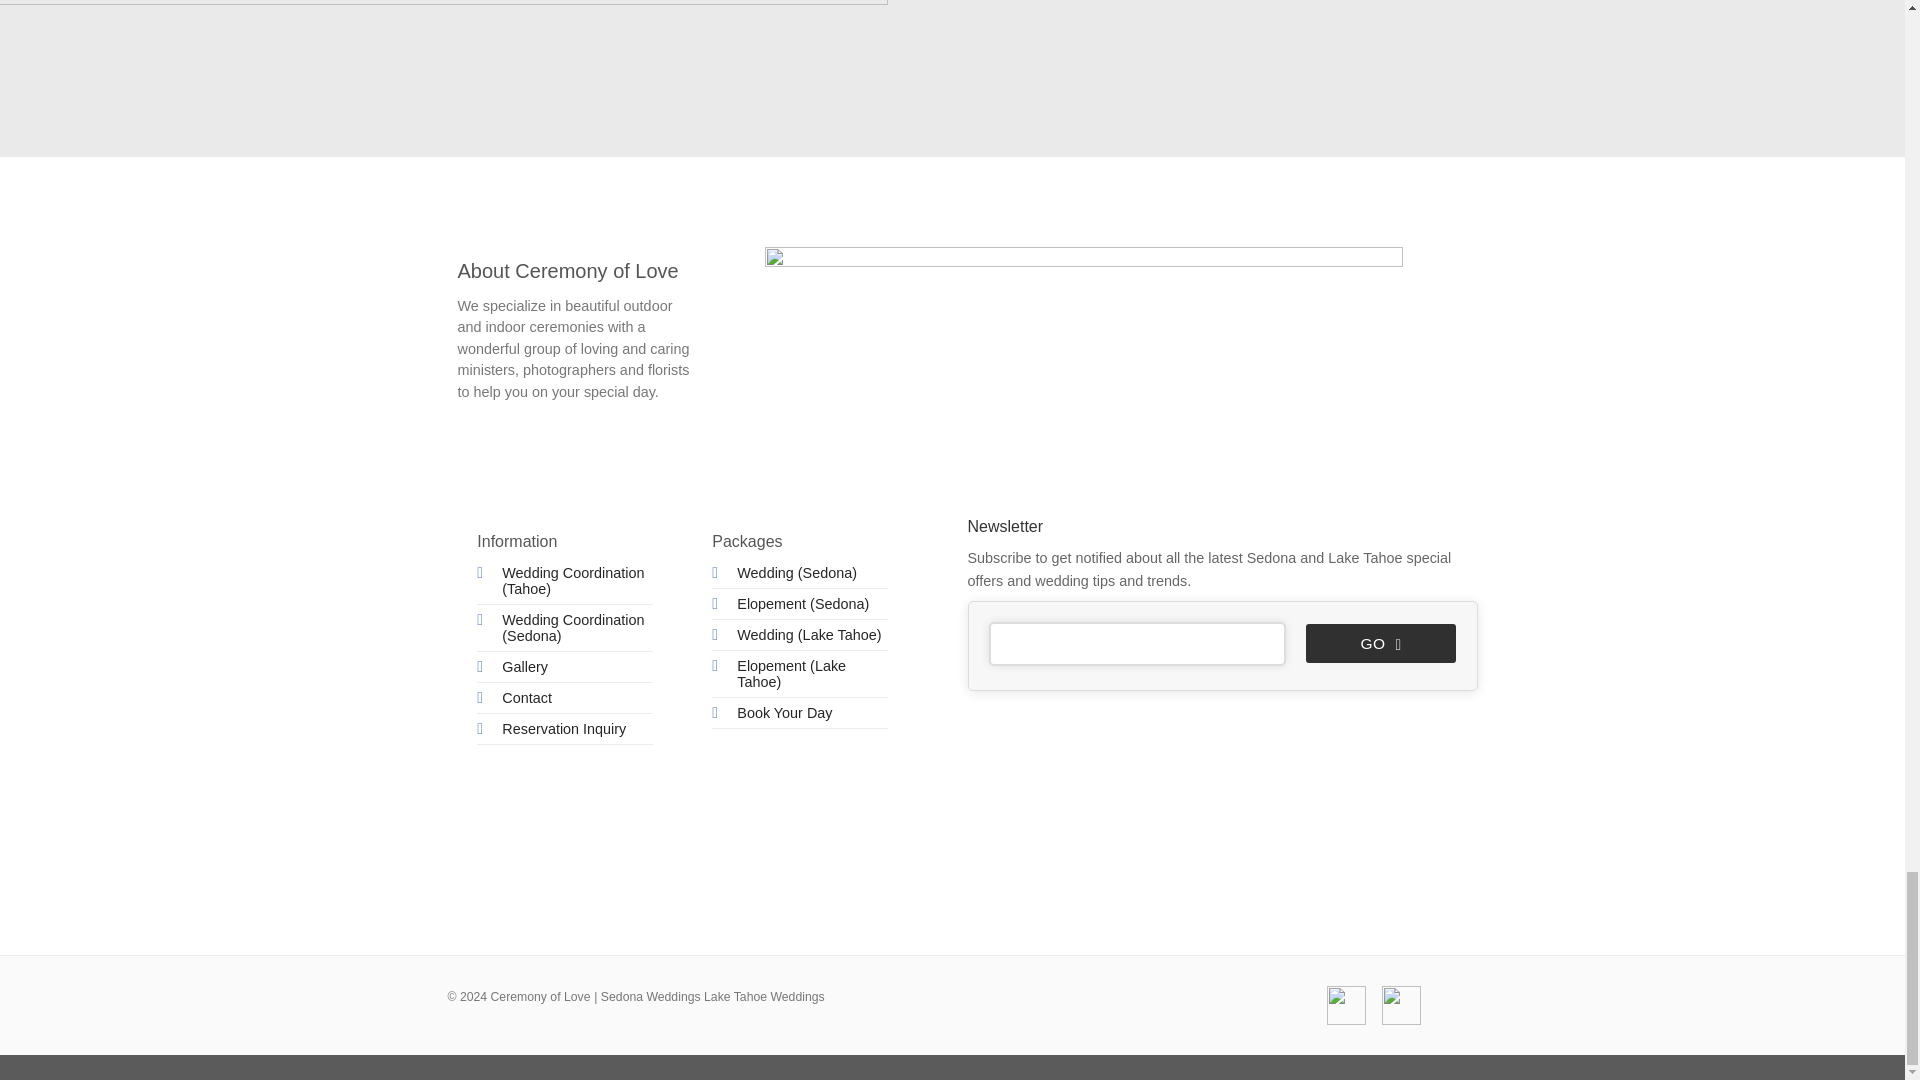 The width and height of the screenshot is (1920, 1080). Describe the element at coordinates (524, 666) in the screenshot. I see `Gallery` at that location.